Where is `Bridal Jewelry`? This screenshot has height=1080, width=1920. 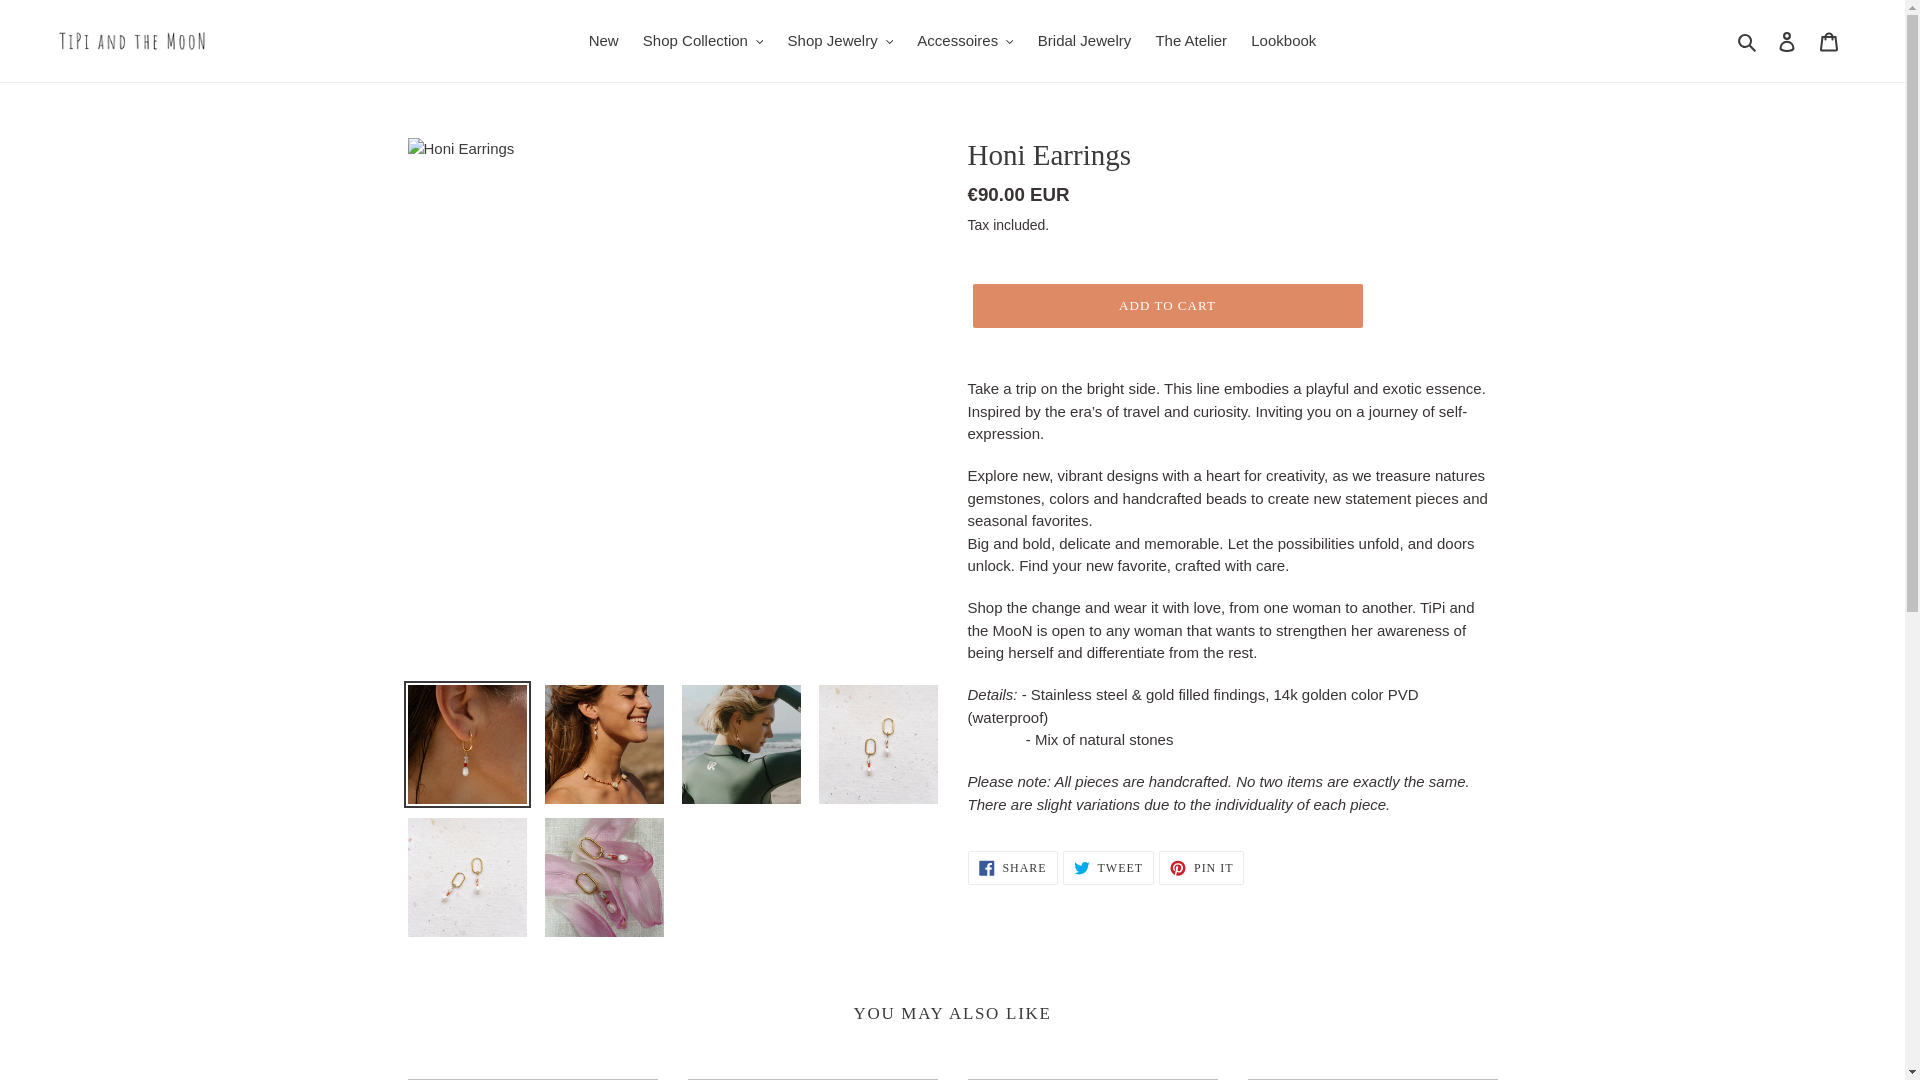
Bridal Jewelry is located at coordinates (1084, 42).